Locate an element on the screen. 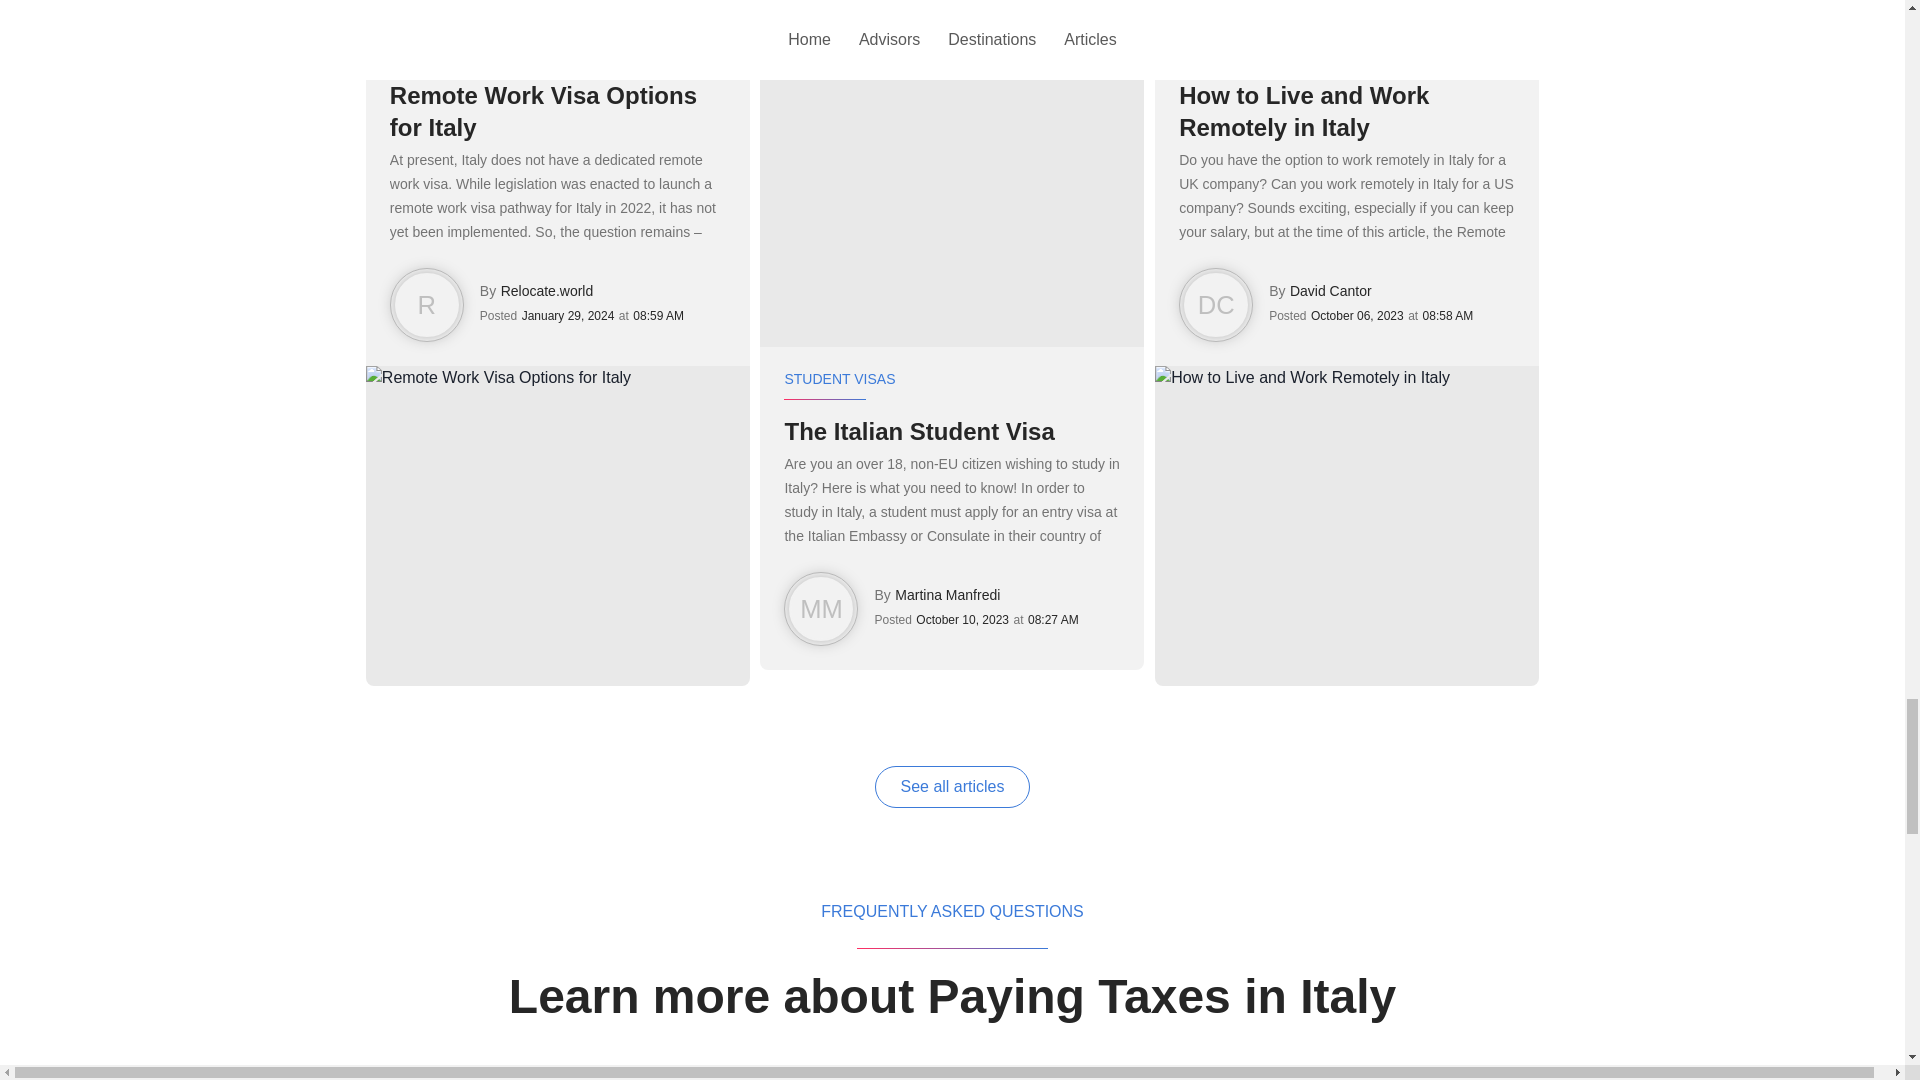  See all articles is located at coordinates (952, 786).